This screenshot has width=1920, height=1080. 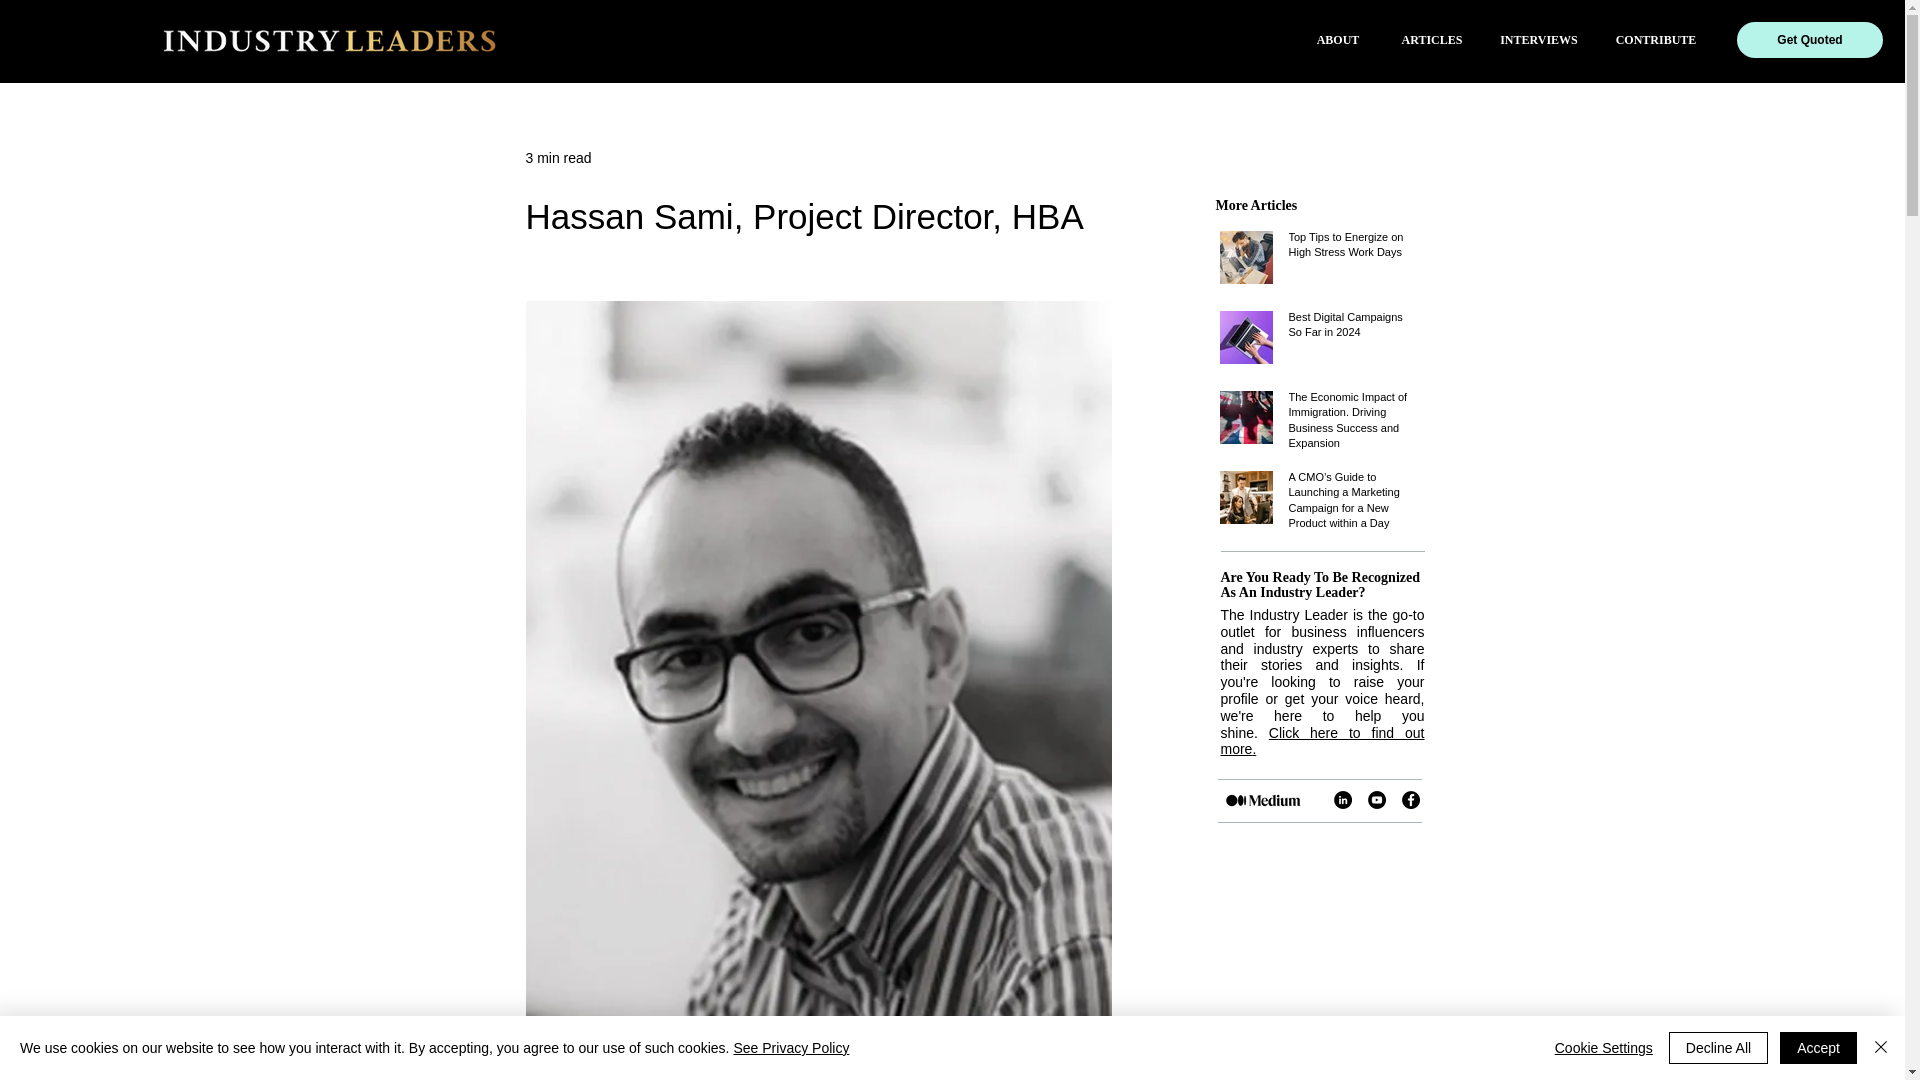 What do you see at coordinates (1320, 584) in the screenshot?
I see `Are You Ready To Be Recognized As An Industry Leader?` at bounding box center [1320, 584].